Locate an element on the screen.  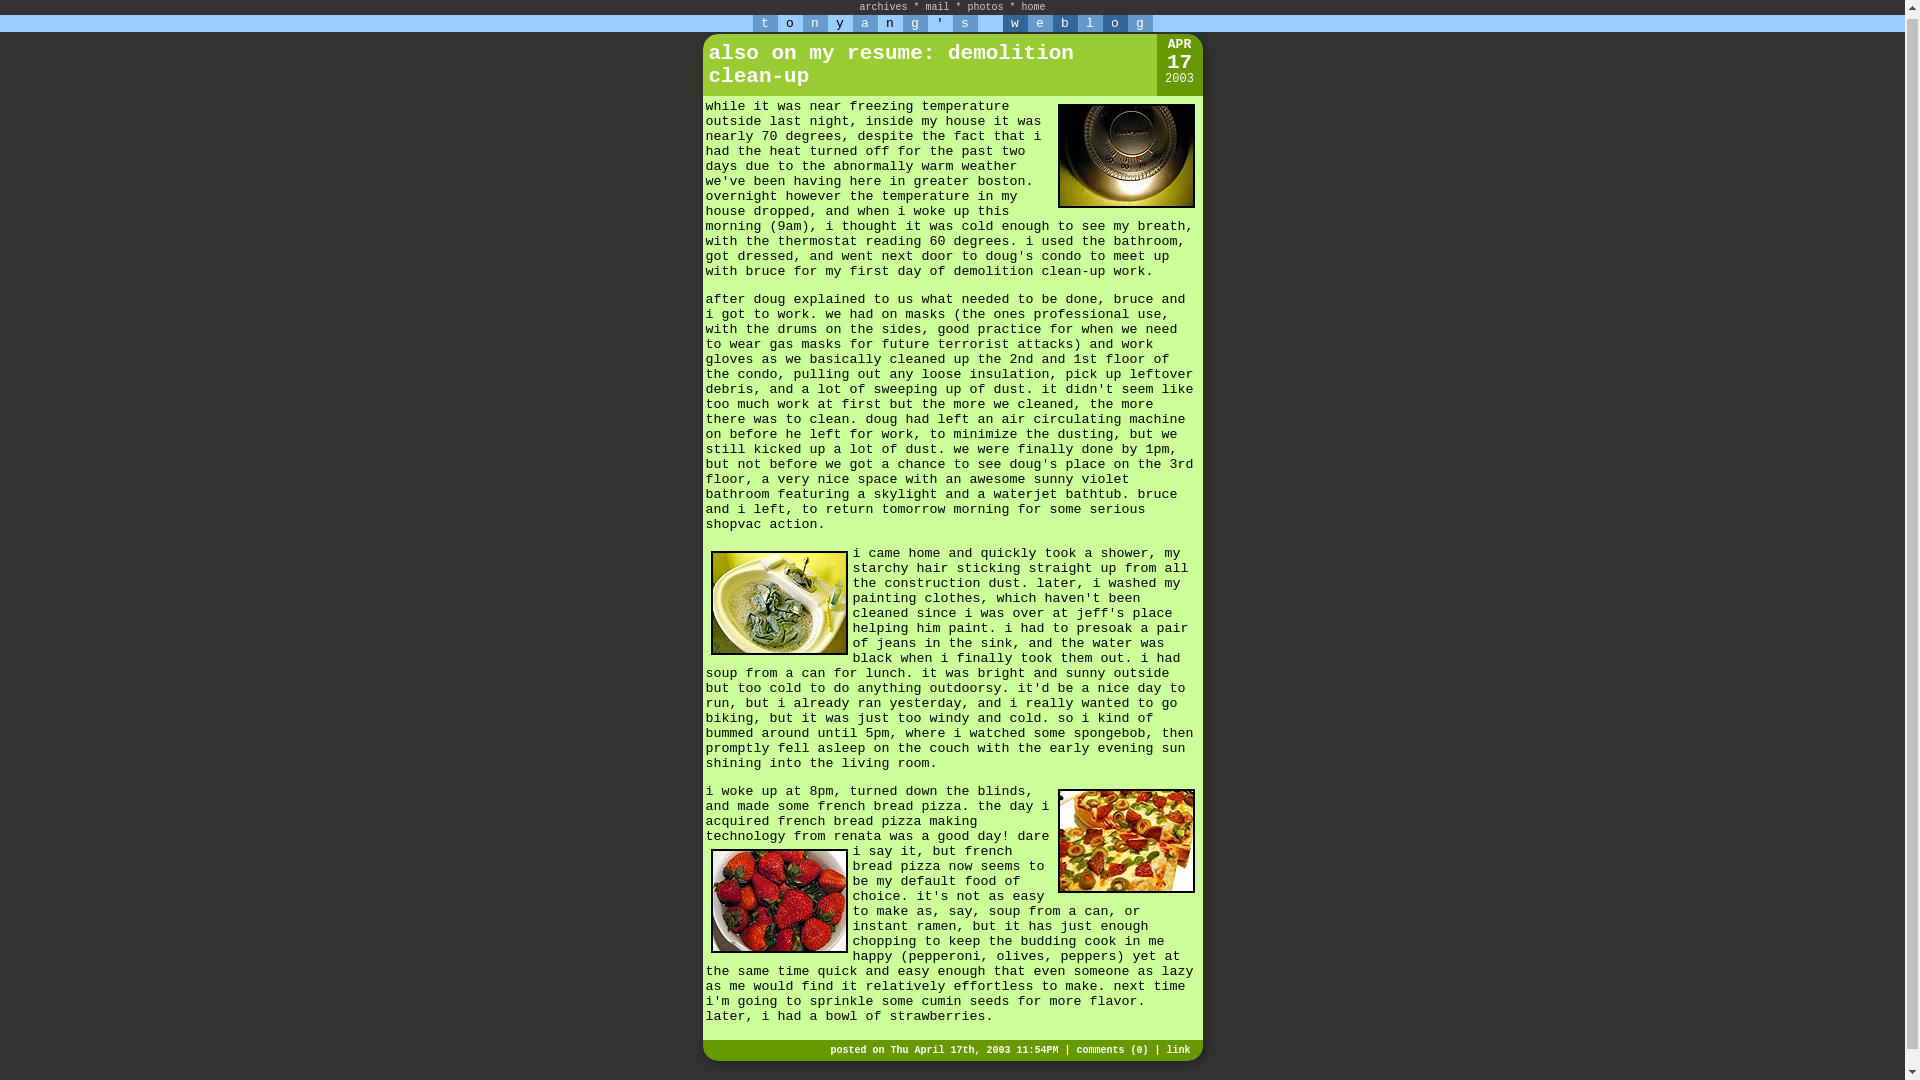
mail is located at coordinates (936, 4).